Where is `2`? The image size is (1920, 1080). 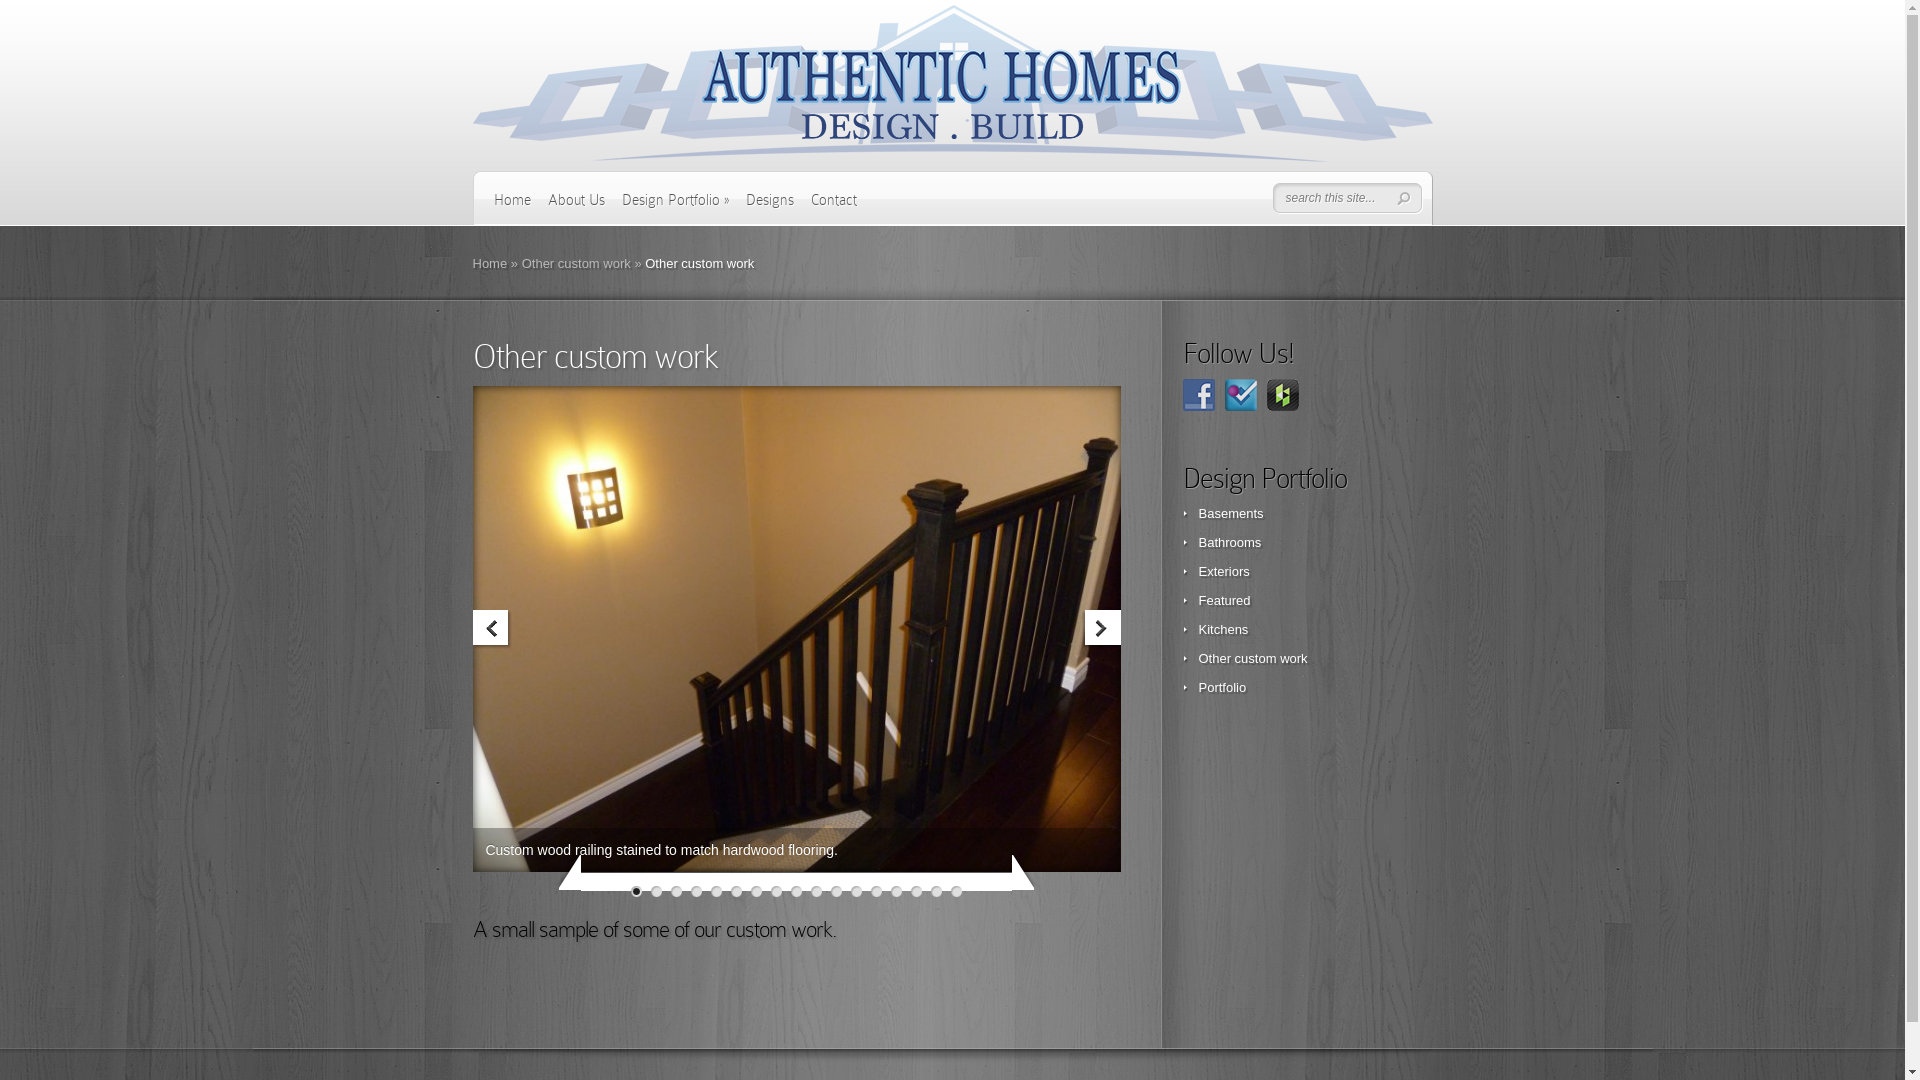
2 is located at coordinates (656, 892).